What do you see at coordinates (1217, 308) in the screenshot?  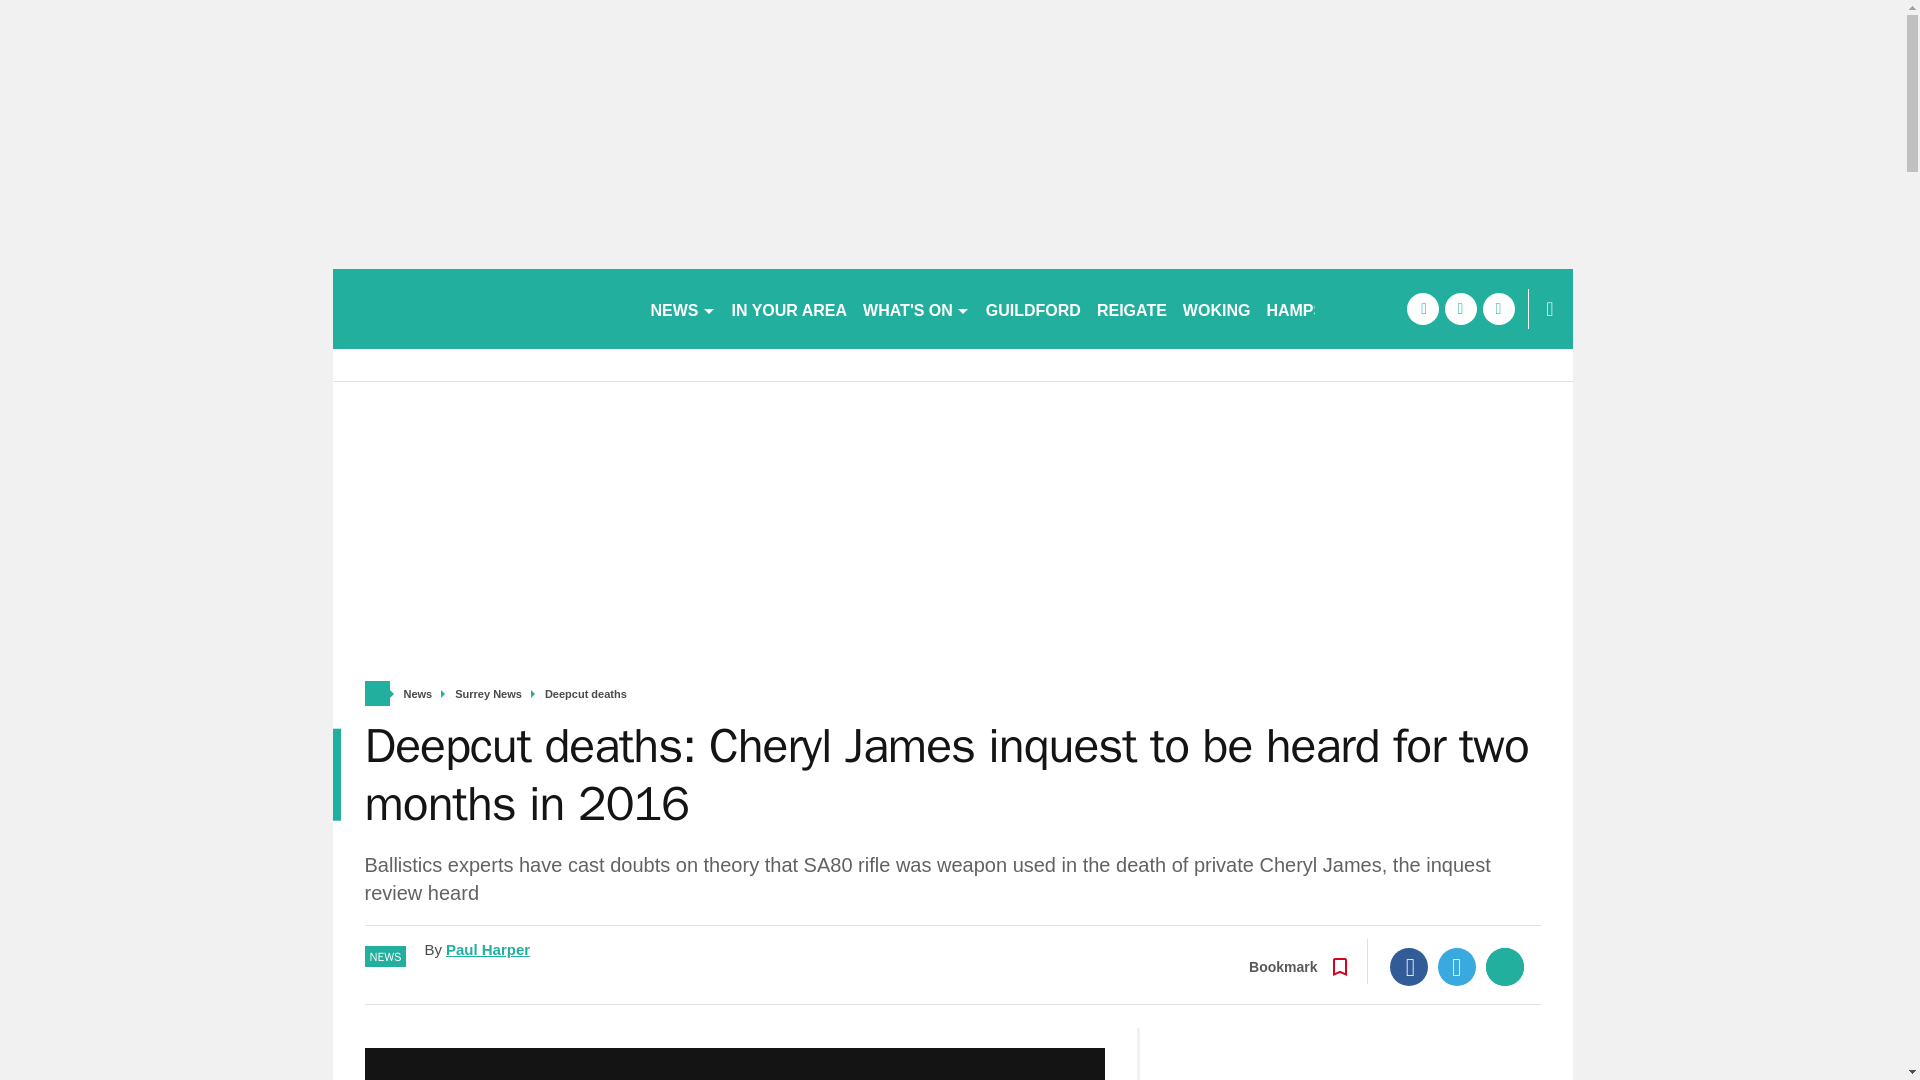 I see `WOKING` at bounding box center [1217, 308].